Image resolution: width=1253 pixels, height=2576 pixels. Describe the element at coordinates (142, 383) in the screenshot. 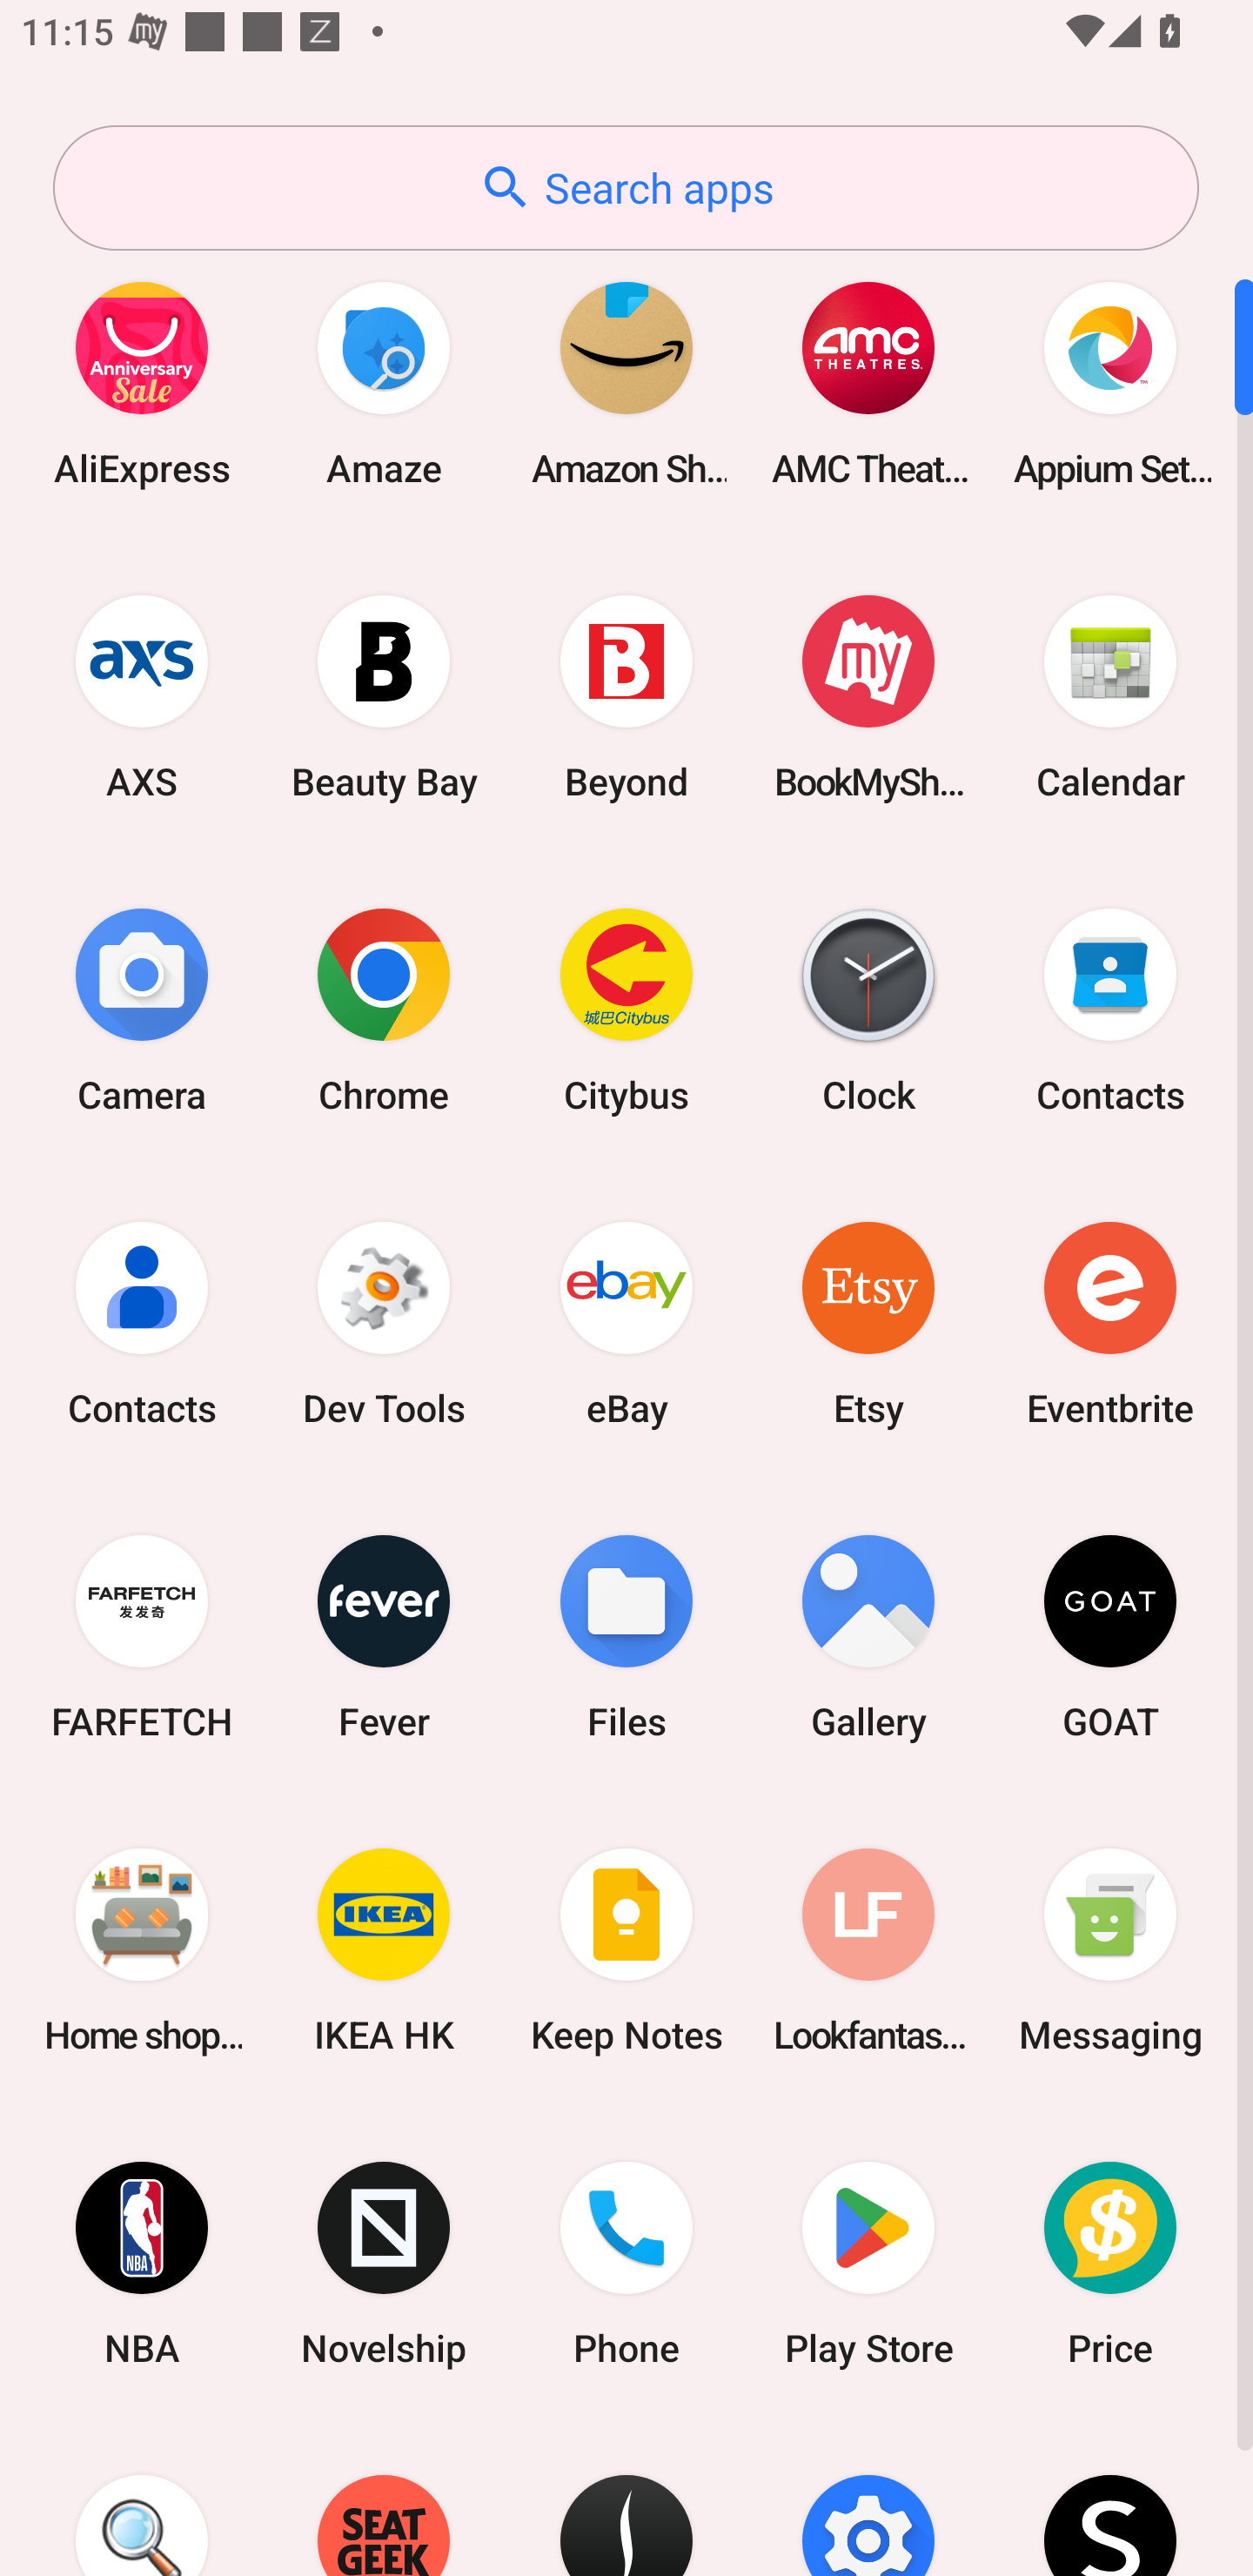

I see `AliExpress` at that location.